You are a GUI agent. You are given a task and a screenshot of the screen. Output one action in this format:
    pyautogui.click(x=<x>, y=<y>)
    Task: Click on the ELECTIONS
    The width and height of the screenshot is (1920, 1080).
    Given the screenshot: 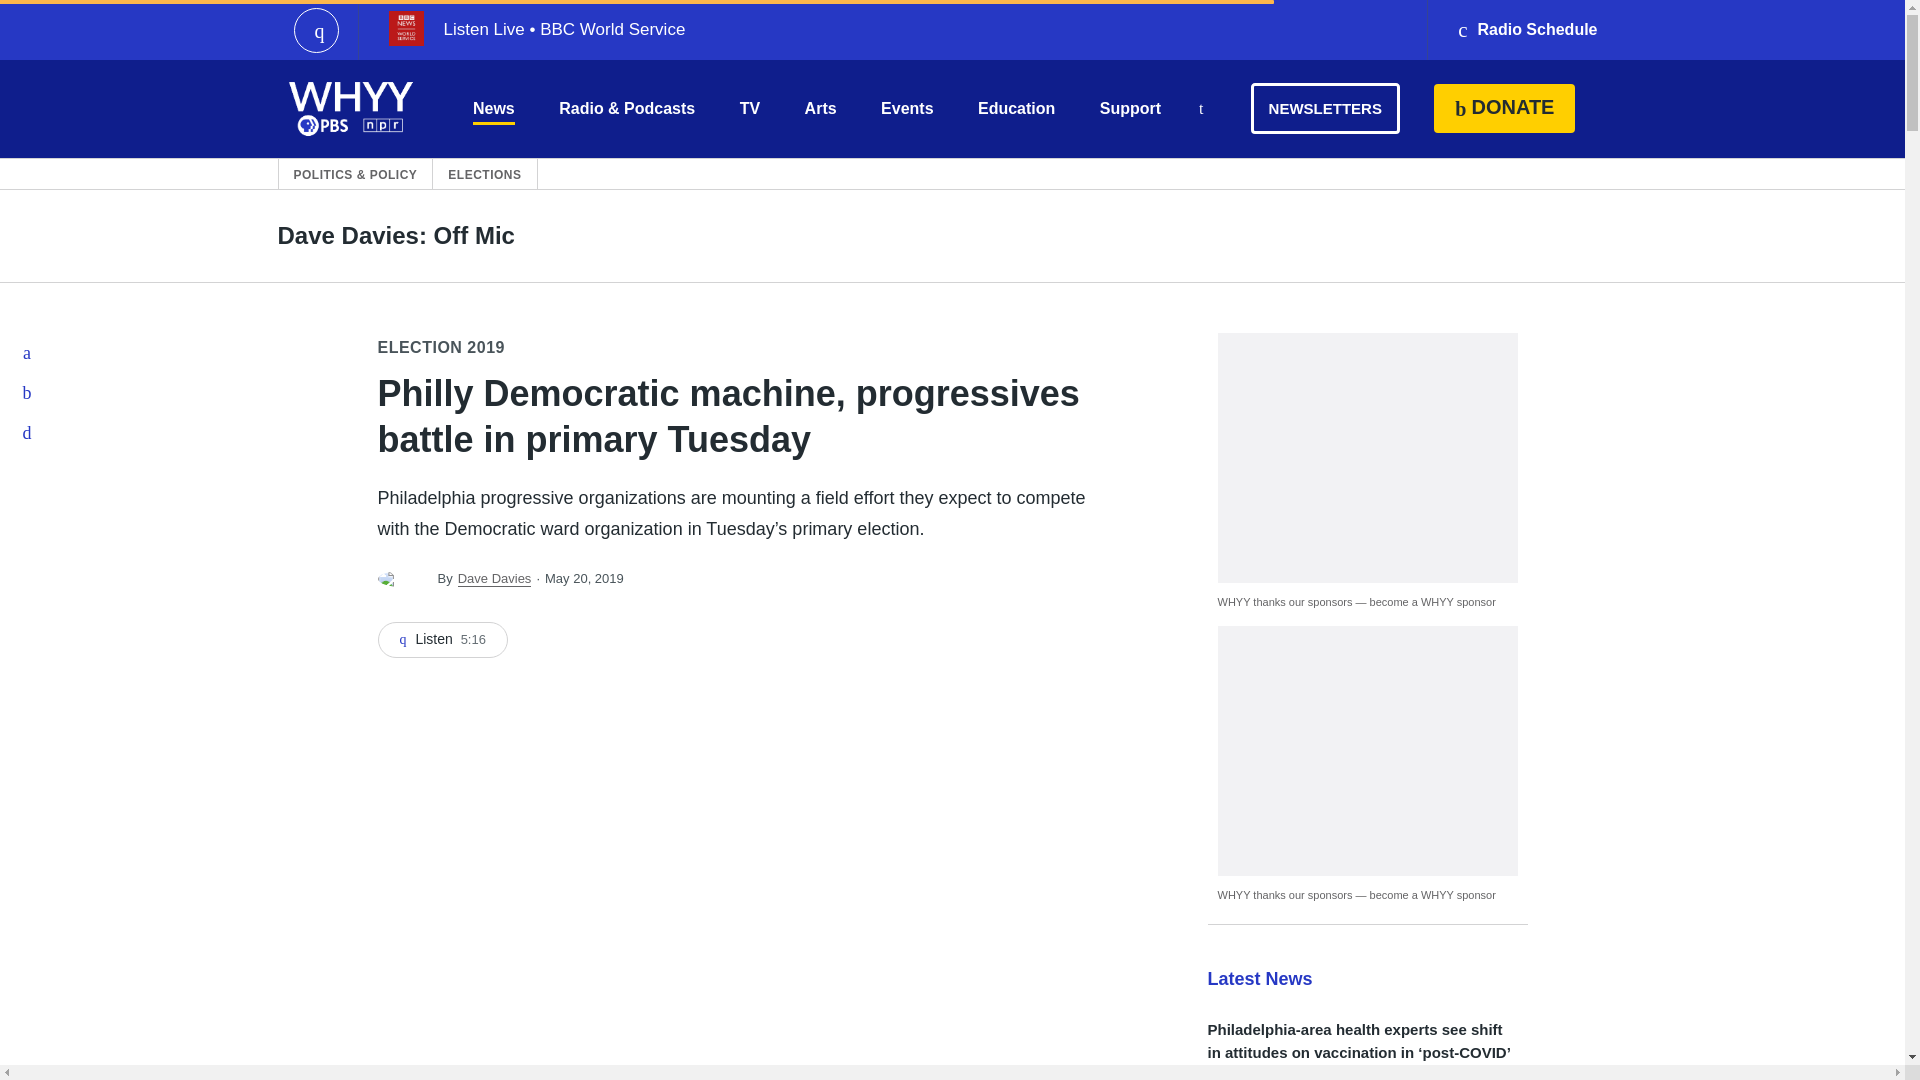 What is the action you would take?
    pyautogui.click(x=484, y=174)
    